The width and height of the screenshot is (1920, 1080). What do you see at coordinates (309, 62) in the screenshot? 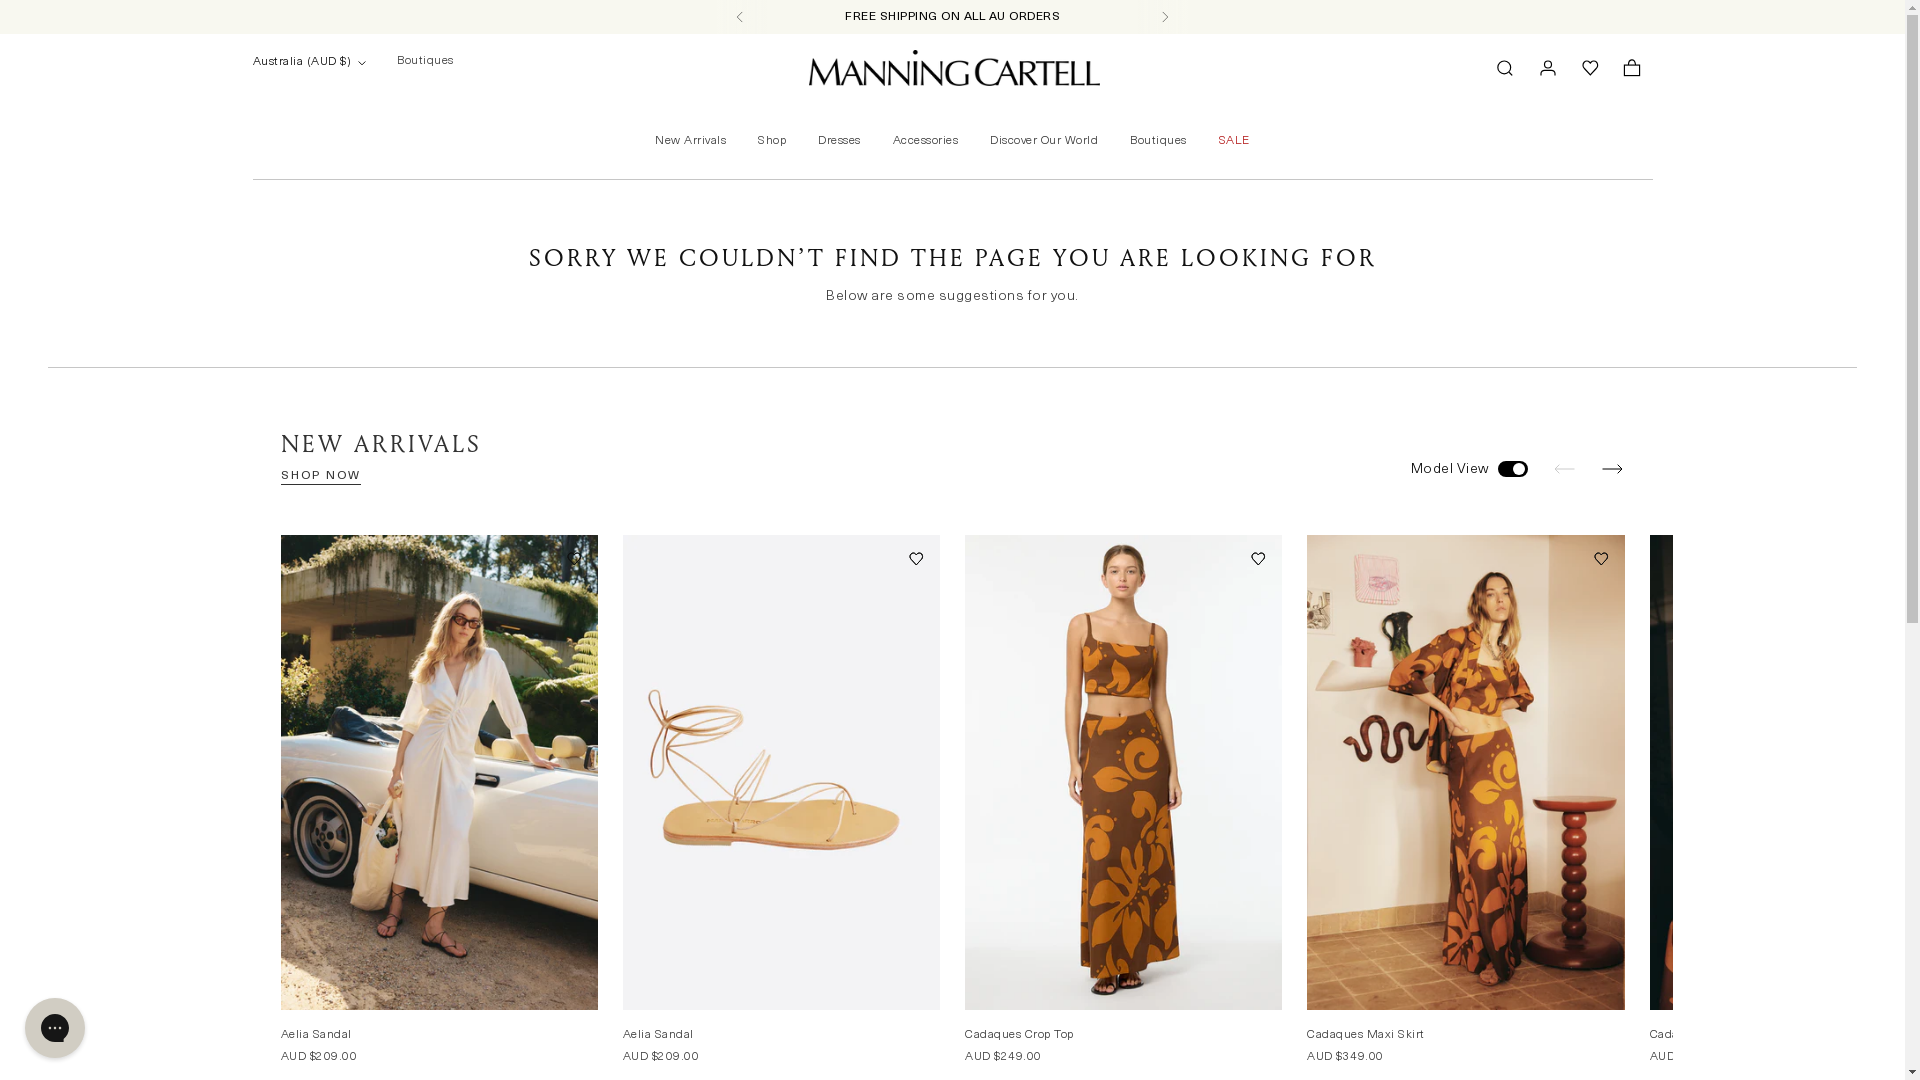
I see `Australia (AUD $)` at bounding box center [309, 62].